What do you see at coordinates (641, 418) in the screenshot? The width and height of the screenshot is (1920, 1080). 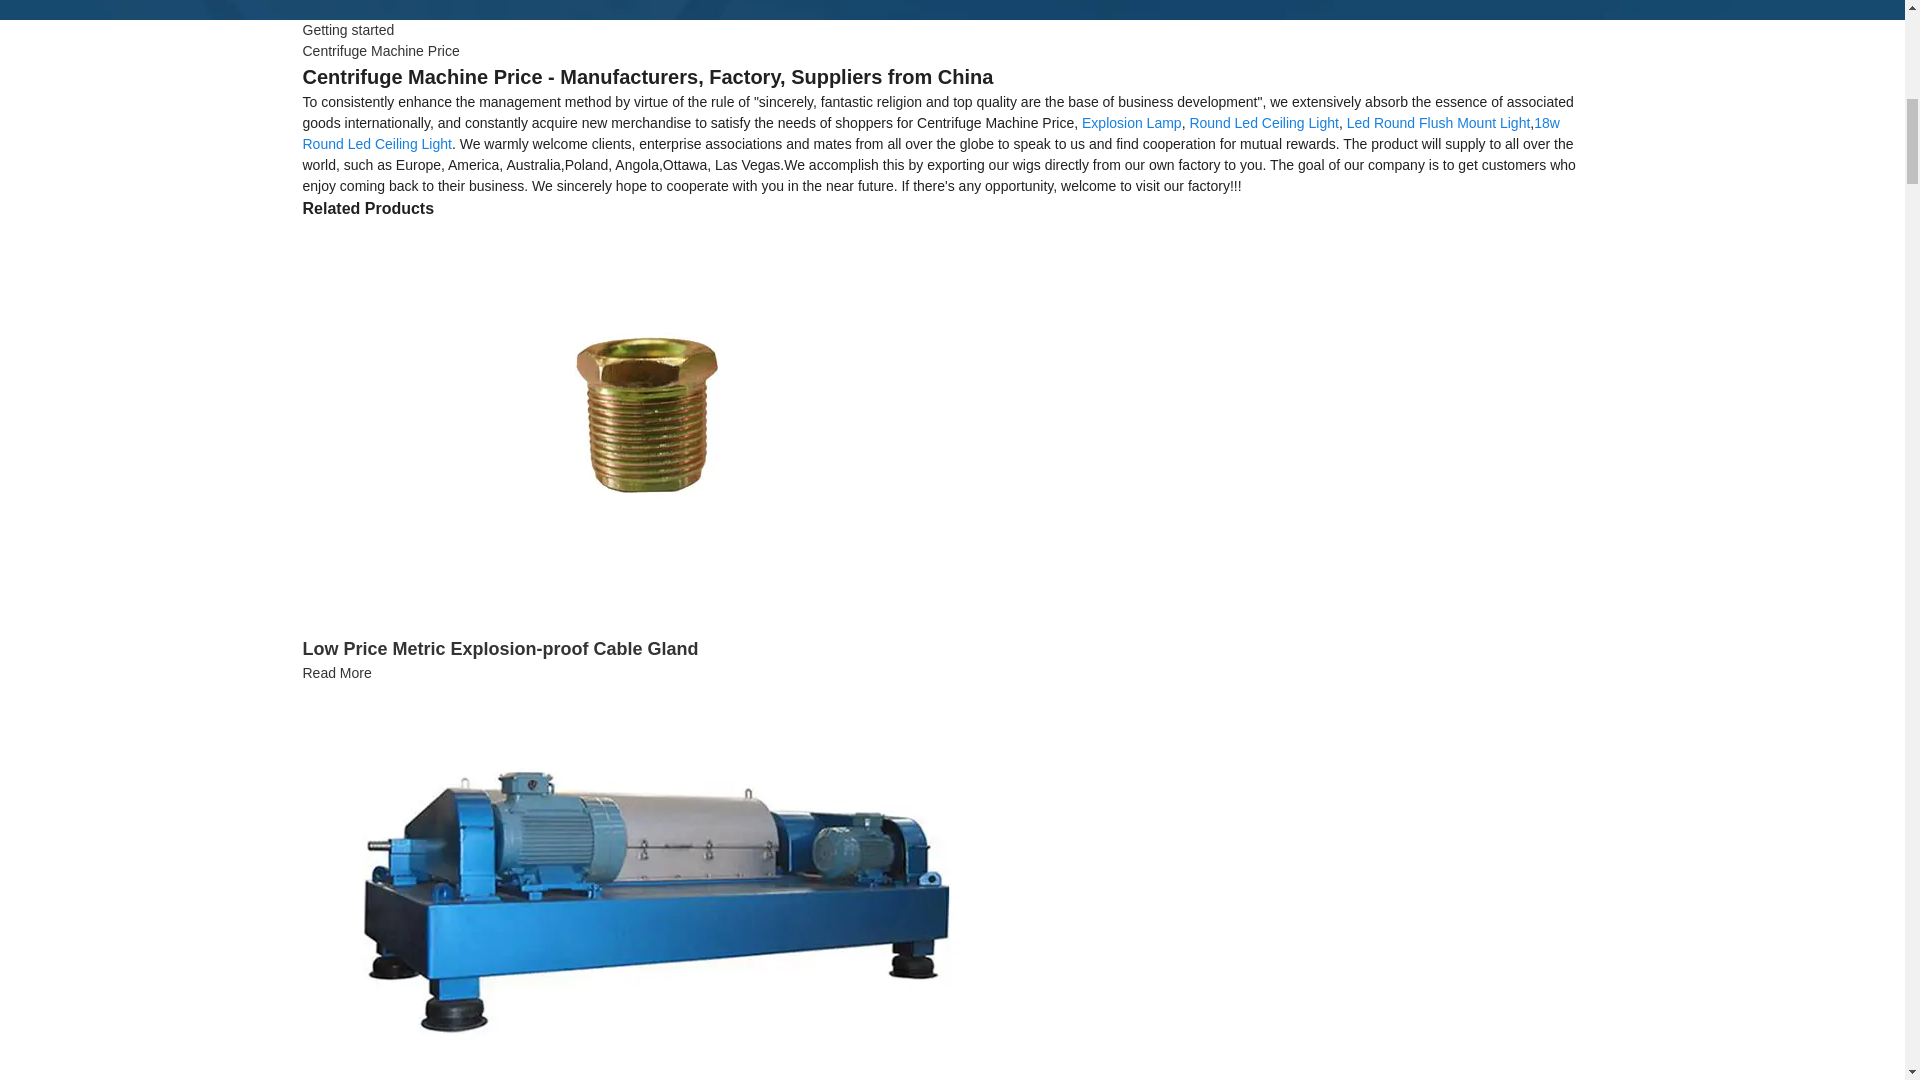 I see `Low Price Metric Explosion-proof Cable Gland` at bounding box center [641, 418].